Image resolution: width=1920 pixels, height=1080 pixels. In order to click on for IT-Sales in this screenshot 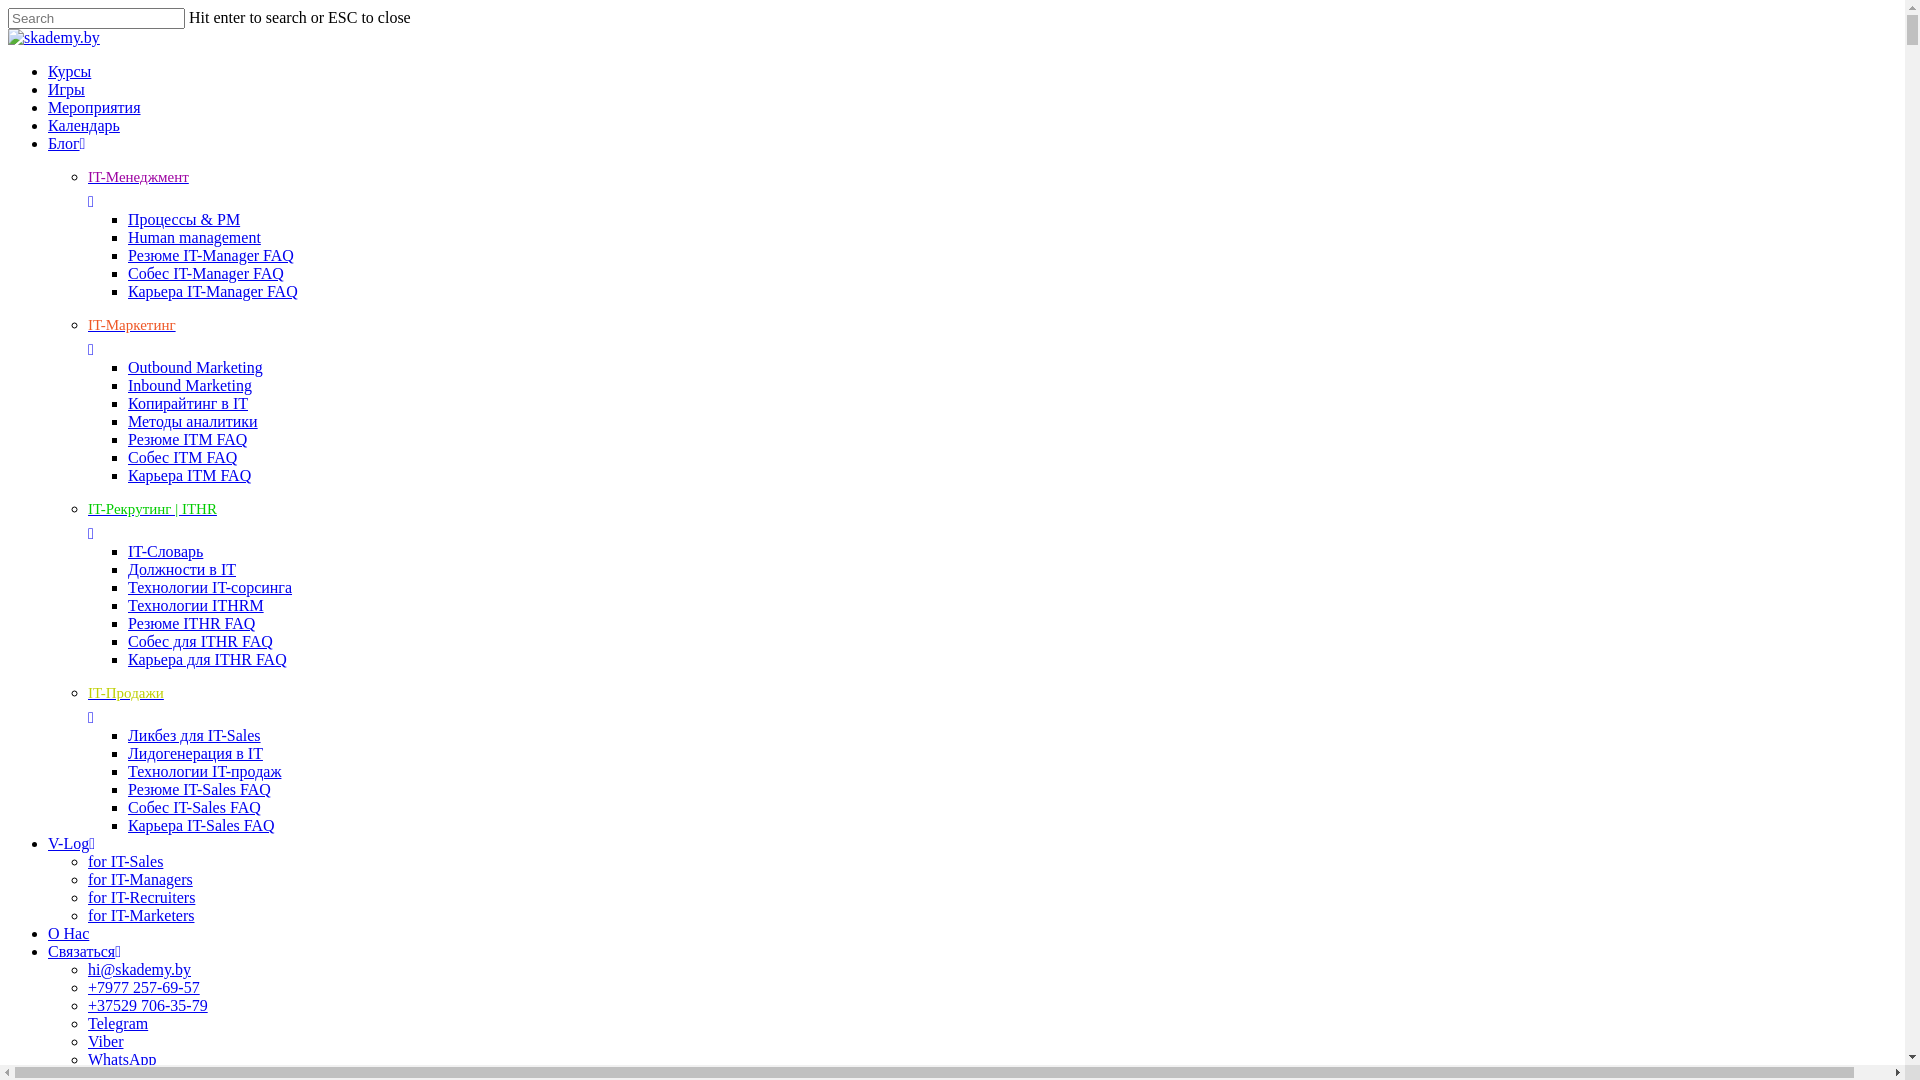, I will do `click(126, 862)`.